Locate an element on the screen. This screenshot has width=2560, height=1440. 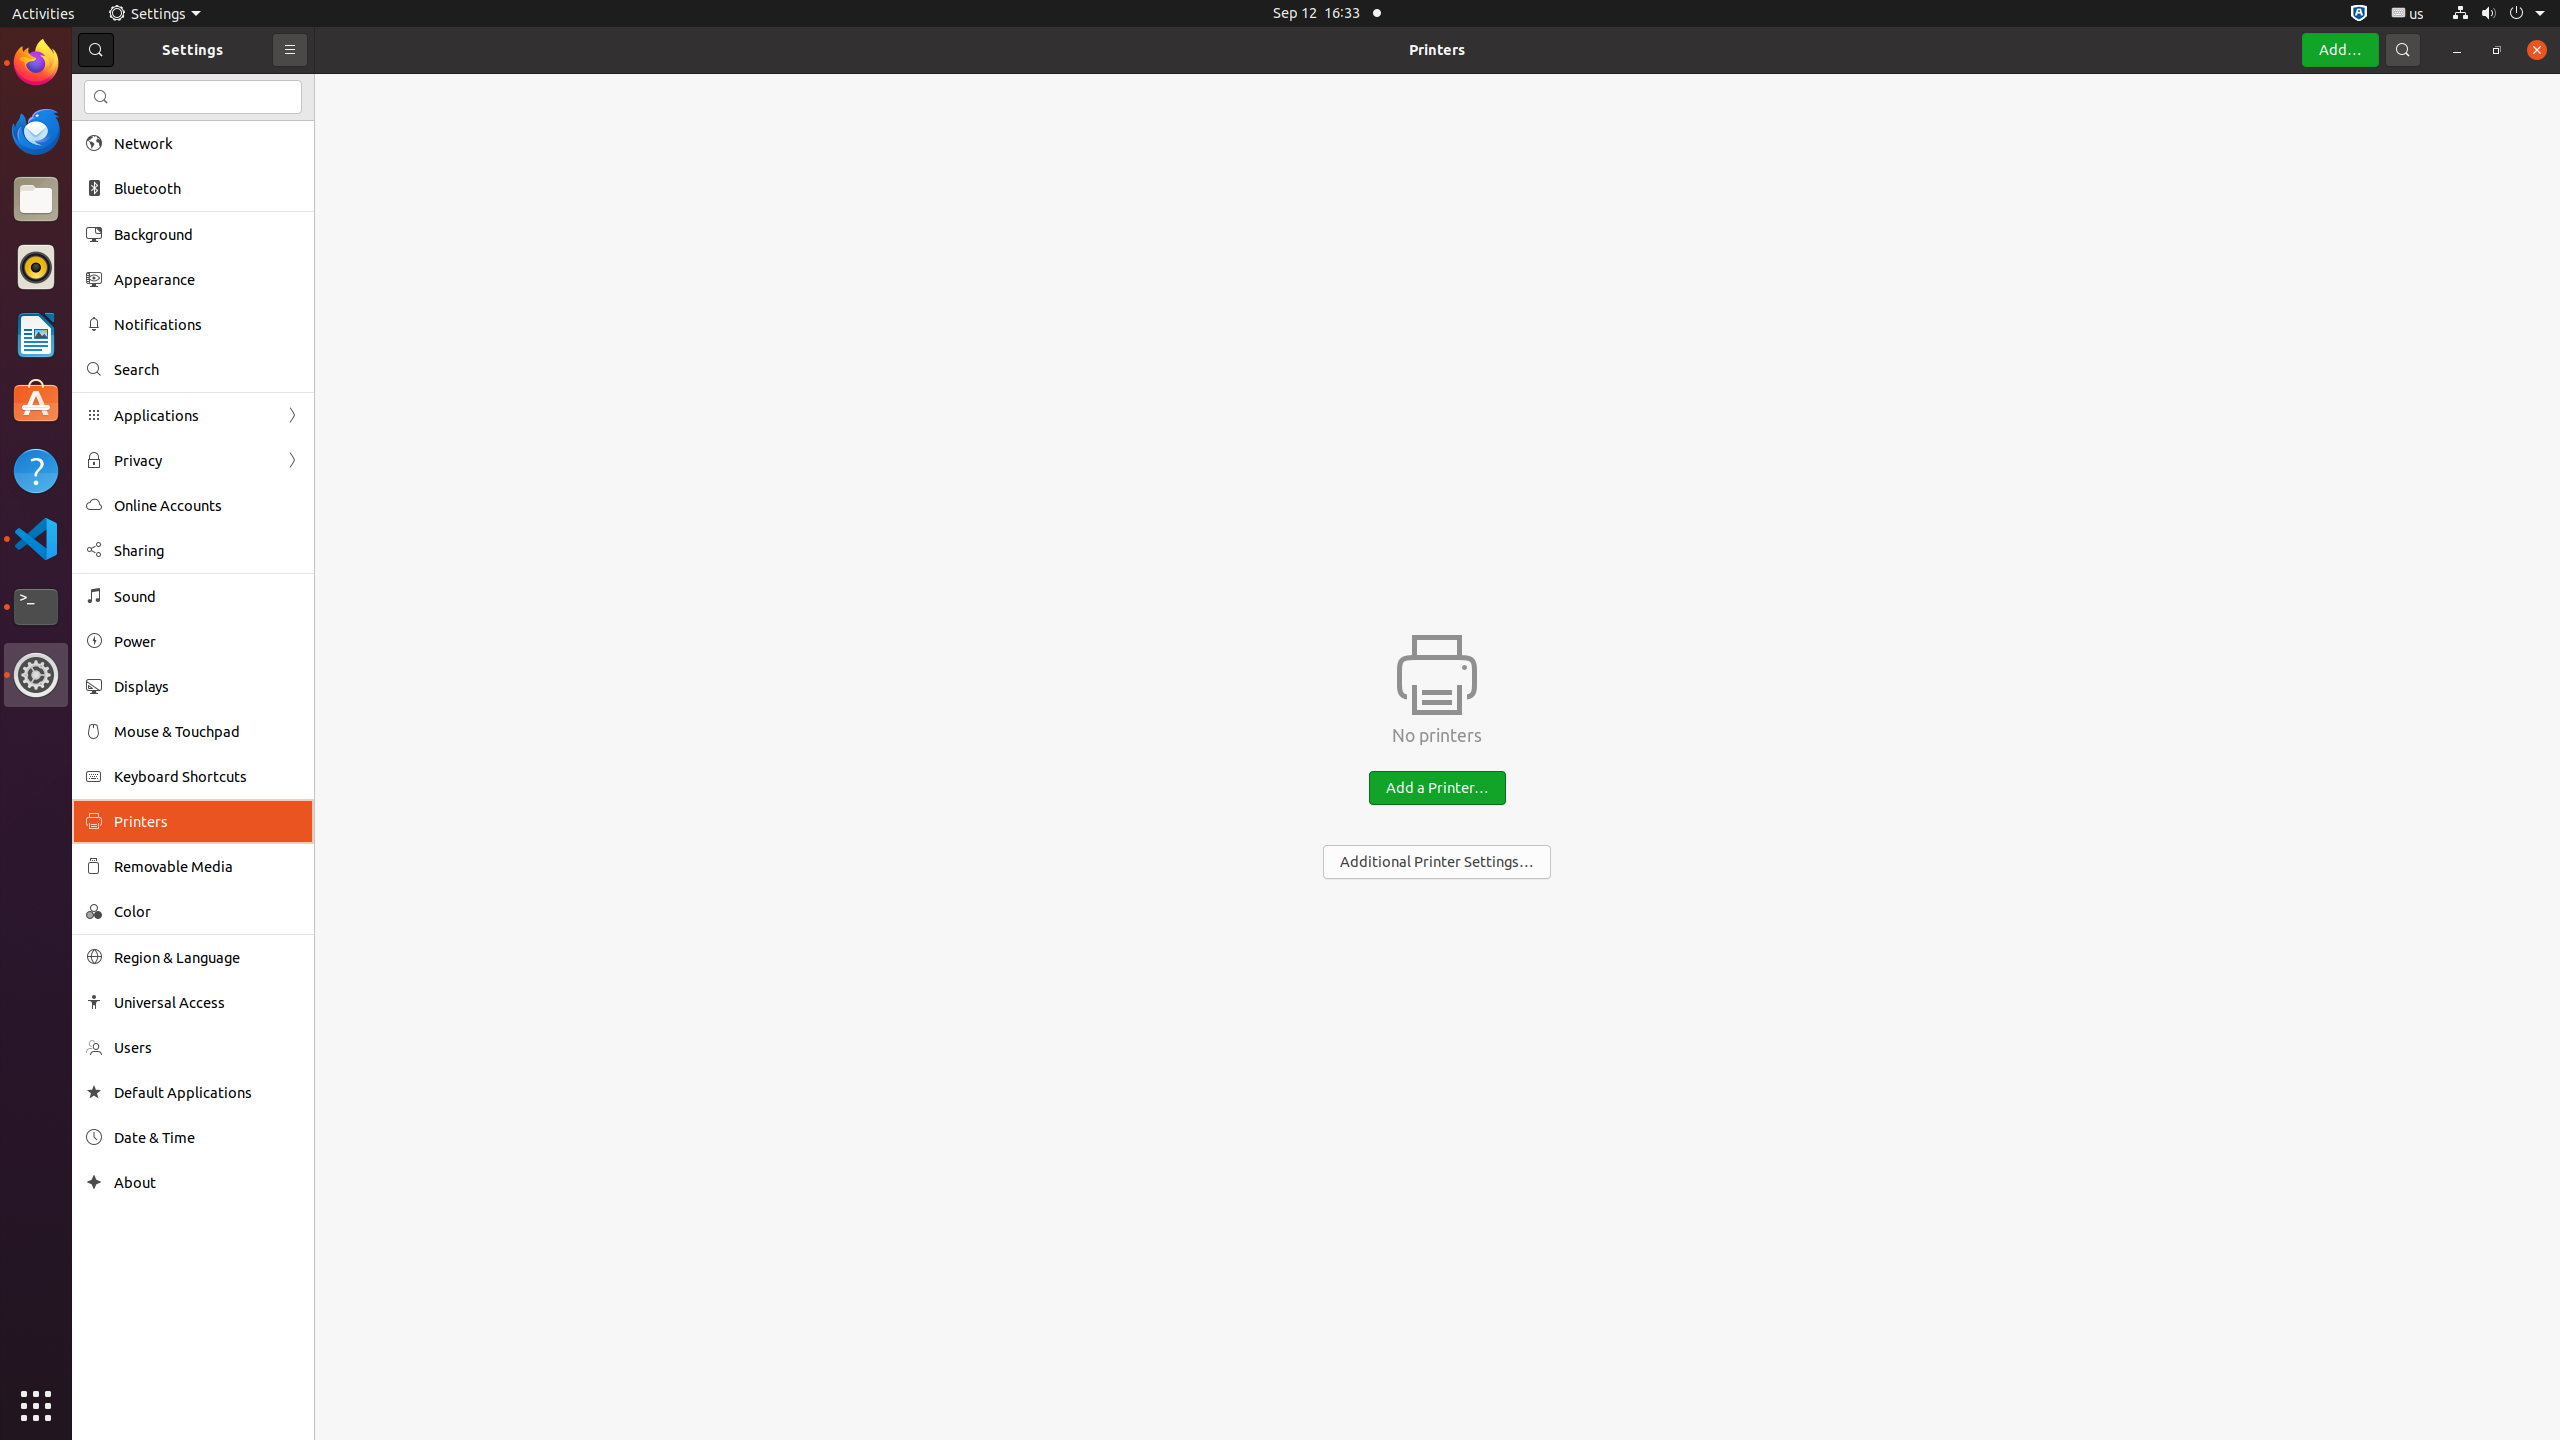
About is located at coordinates (207, 1182).